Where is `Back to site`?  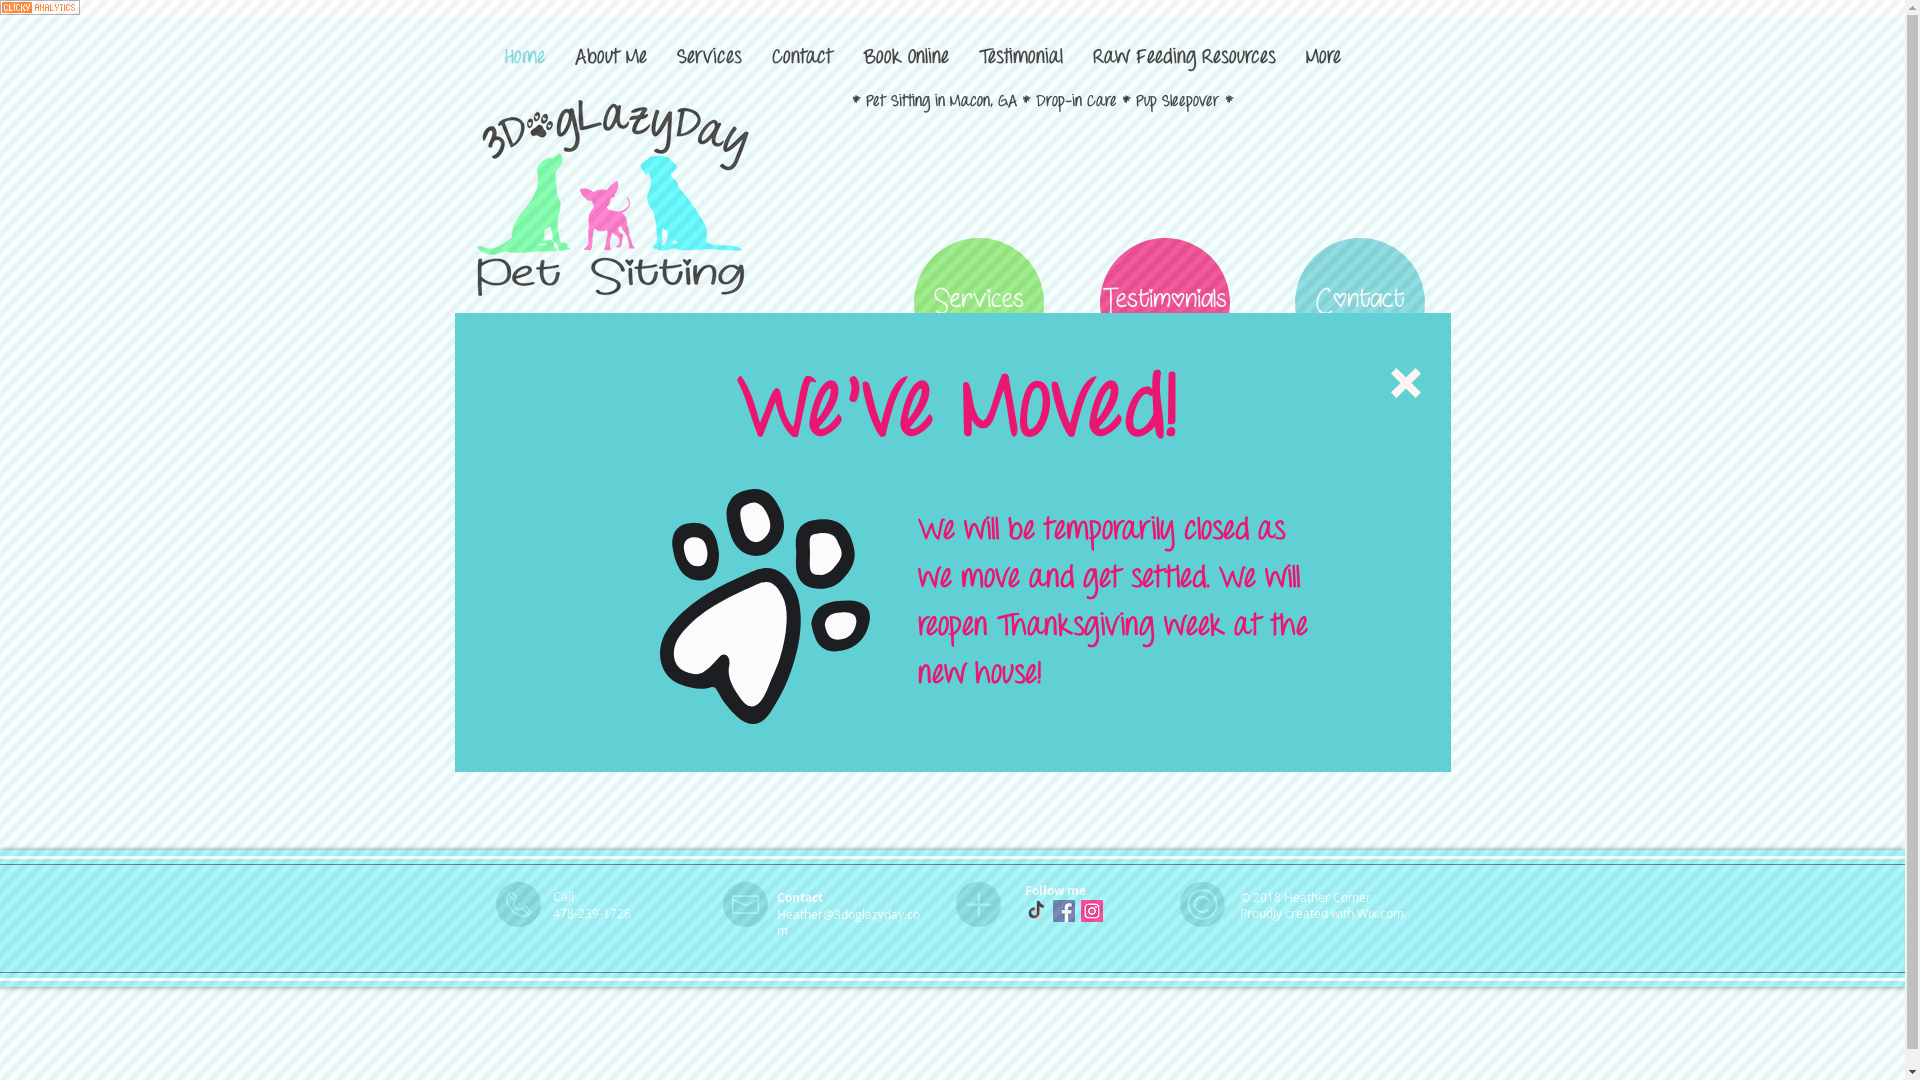 Back to site is located at coordinates (1405, 383).